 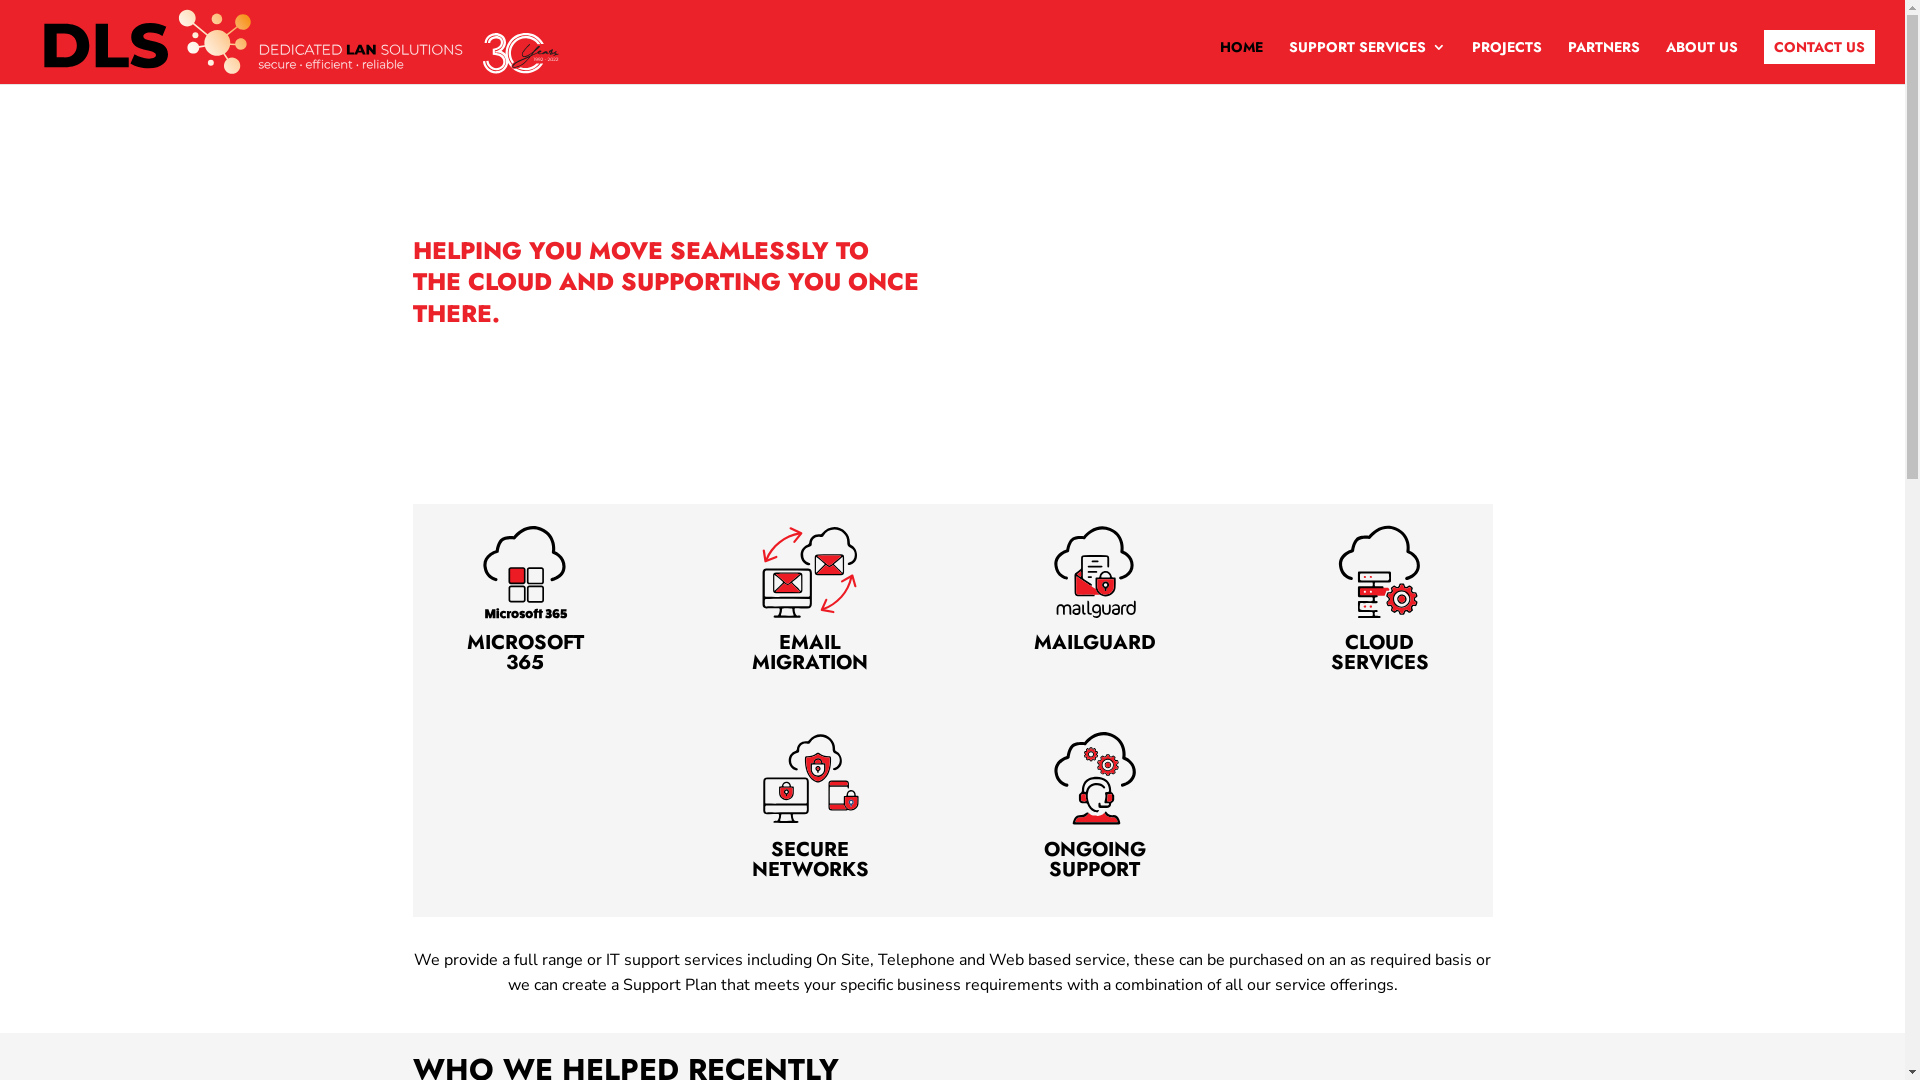 What do you see at coordinates (1820, 47) in the screenshot?
I see `CONTACT US` at bounding box center [1820, 47].